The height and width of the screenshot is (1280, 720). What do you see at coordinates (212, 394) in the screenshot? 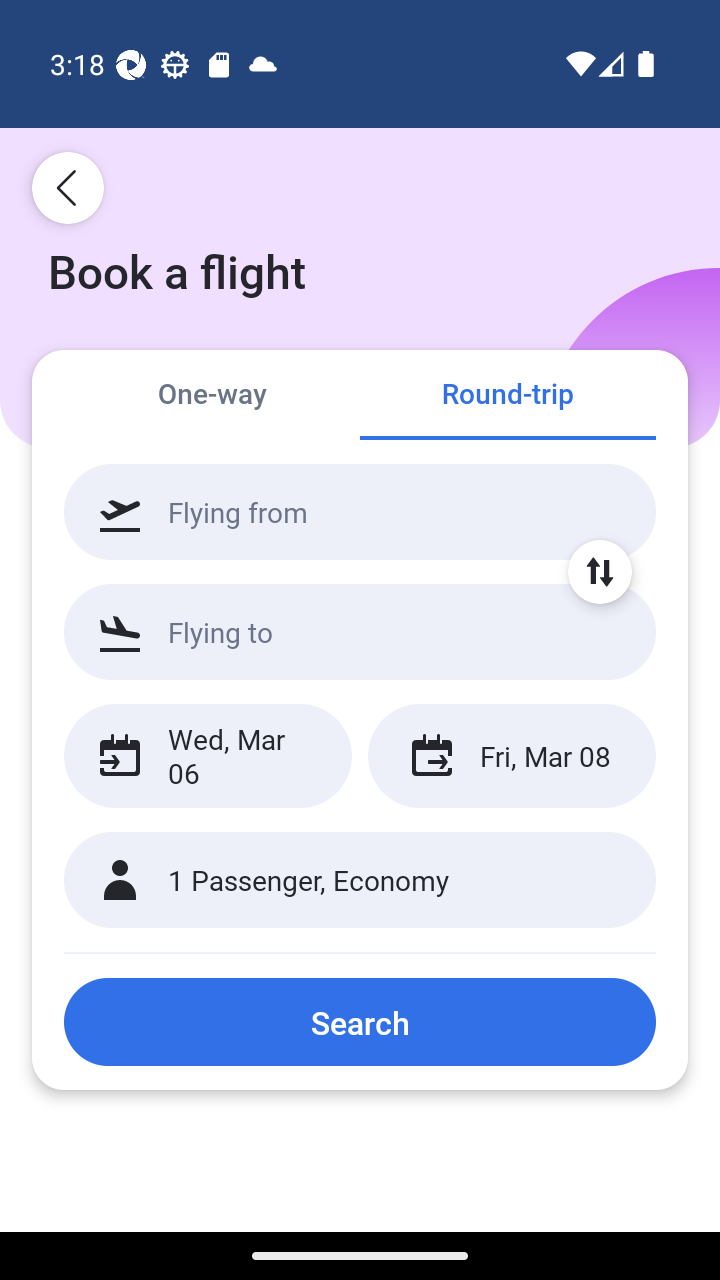
I see `One-way` at bounding box center [212, 394].